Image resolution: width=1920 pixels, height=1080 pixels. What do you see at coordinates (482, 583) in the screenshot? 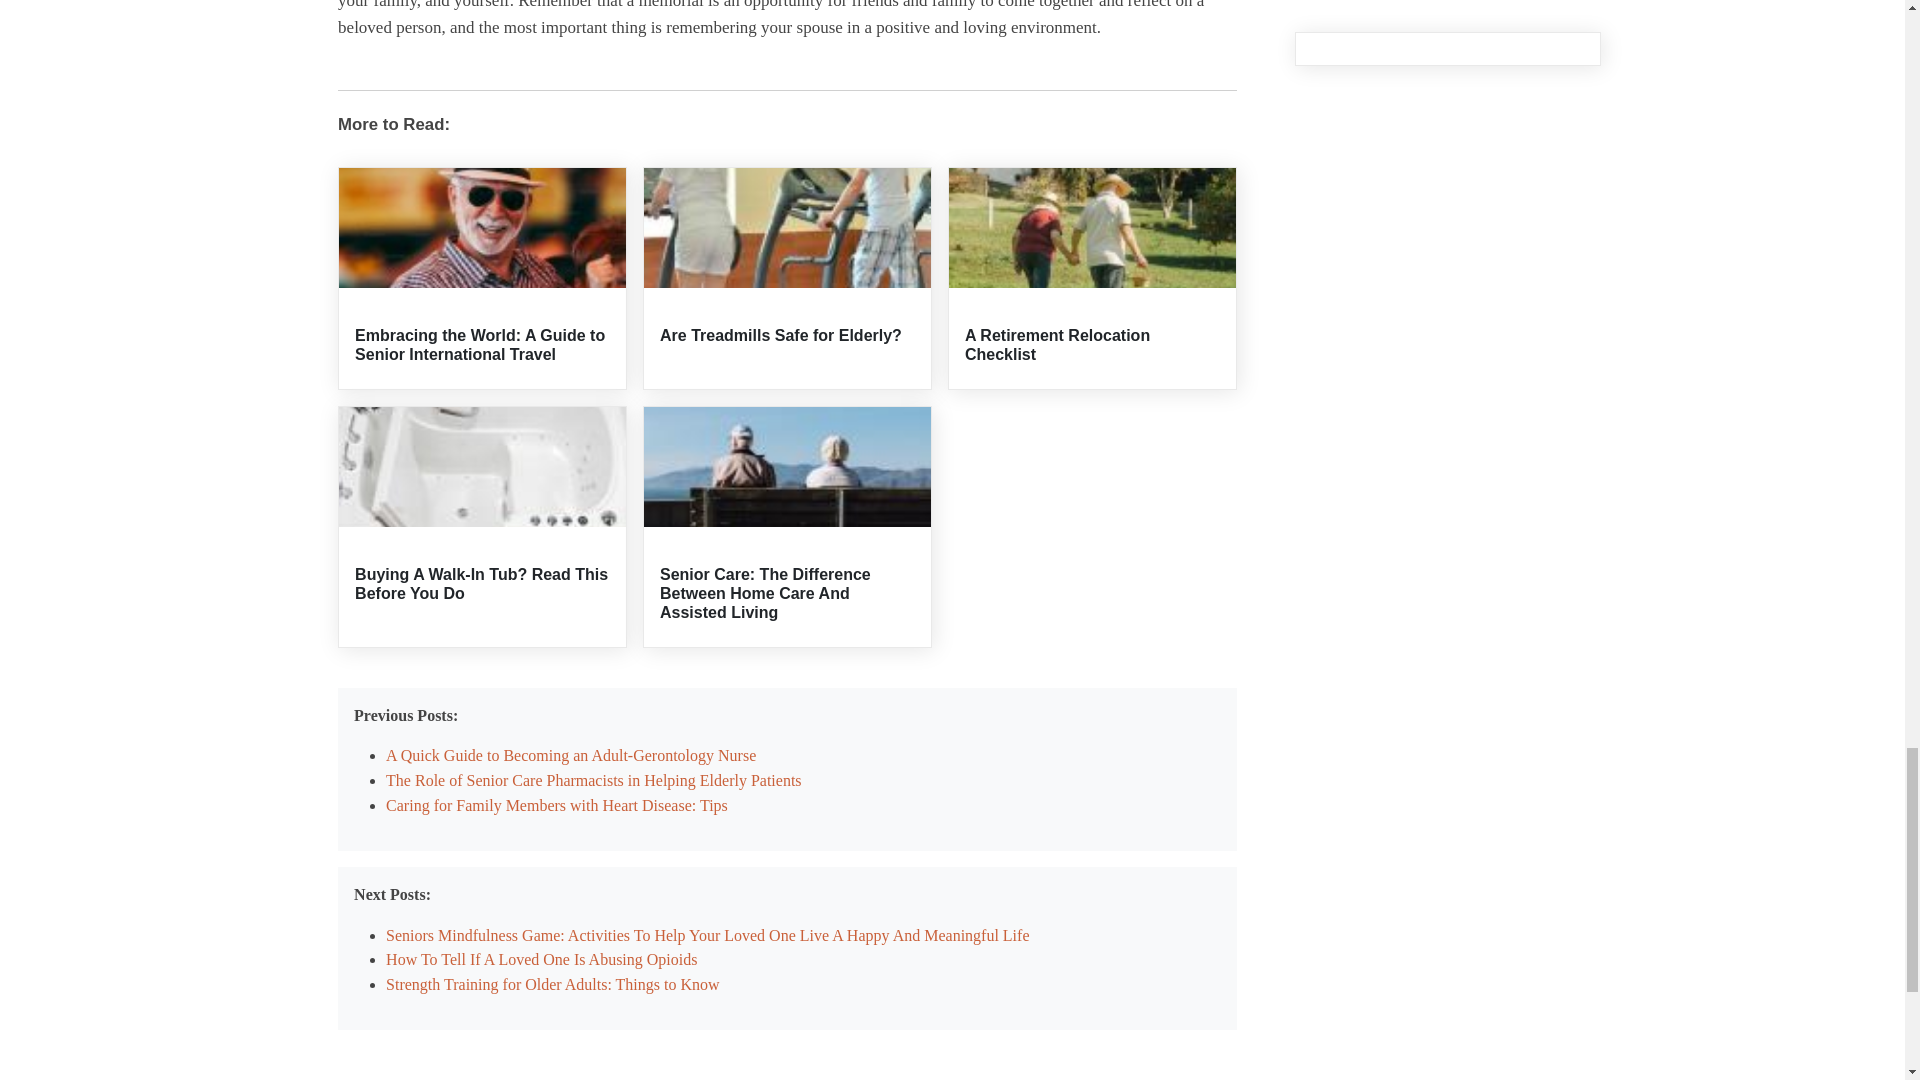
I see `Buying A Walk-In Tub? Read This Before You Do` at bounding box center [482, 583].